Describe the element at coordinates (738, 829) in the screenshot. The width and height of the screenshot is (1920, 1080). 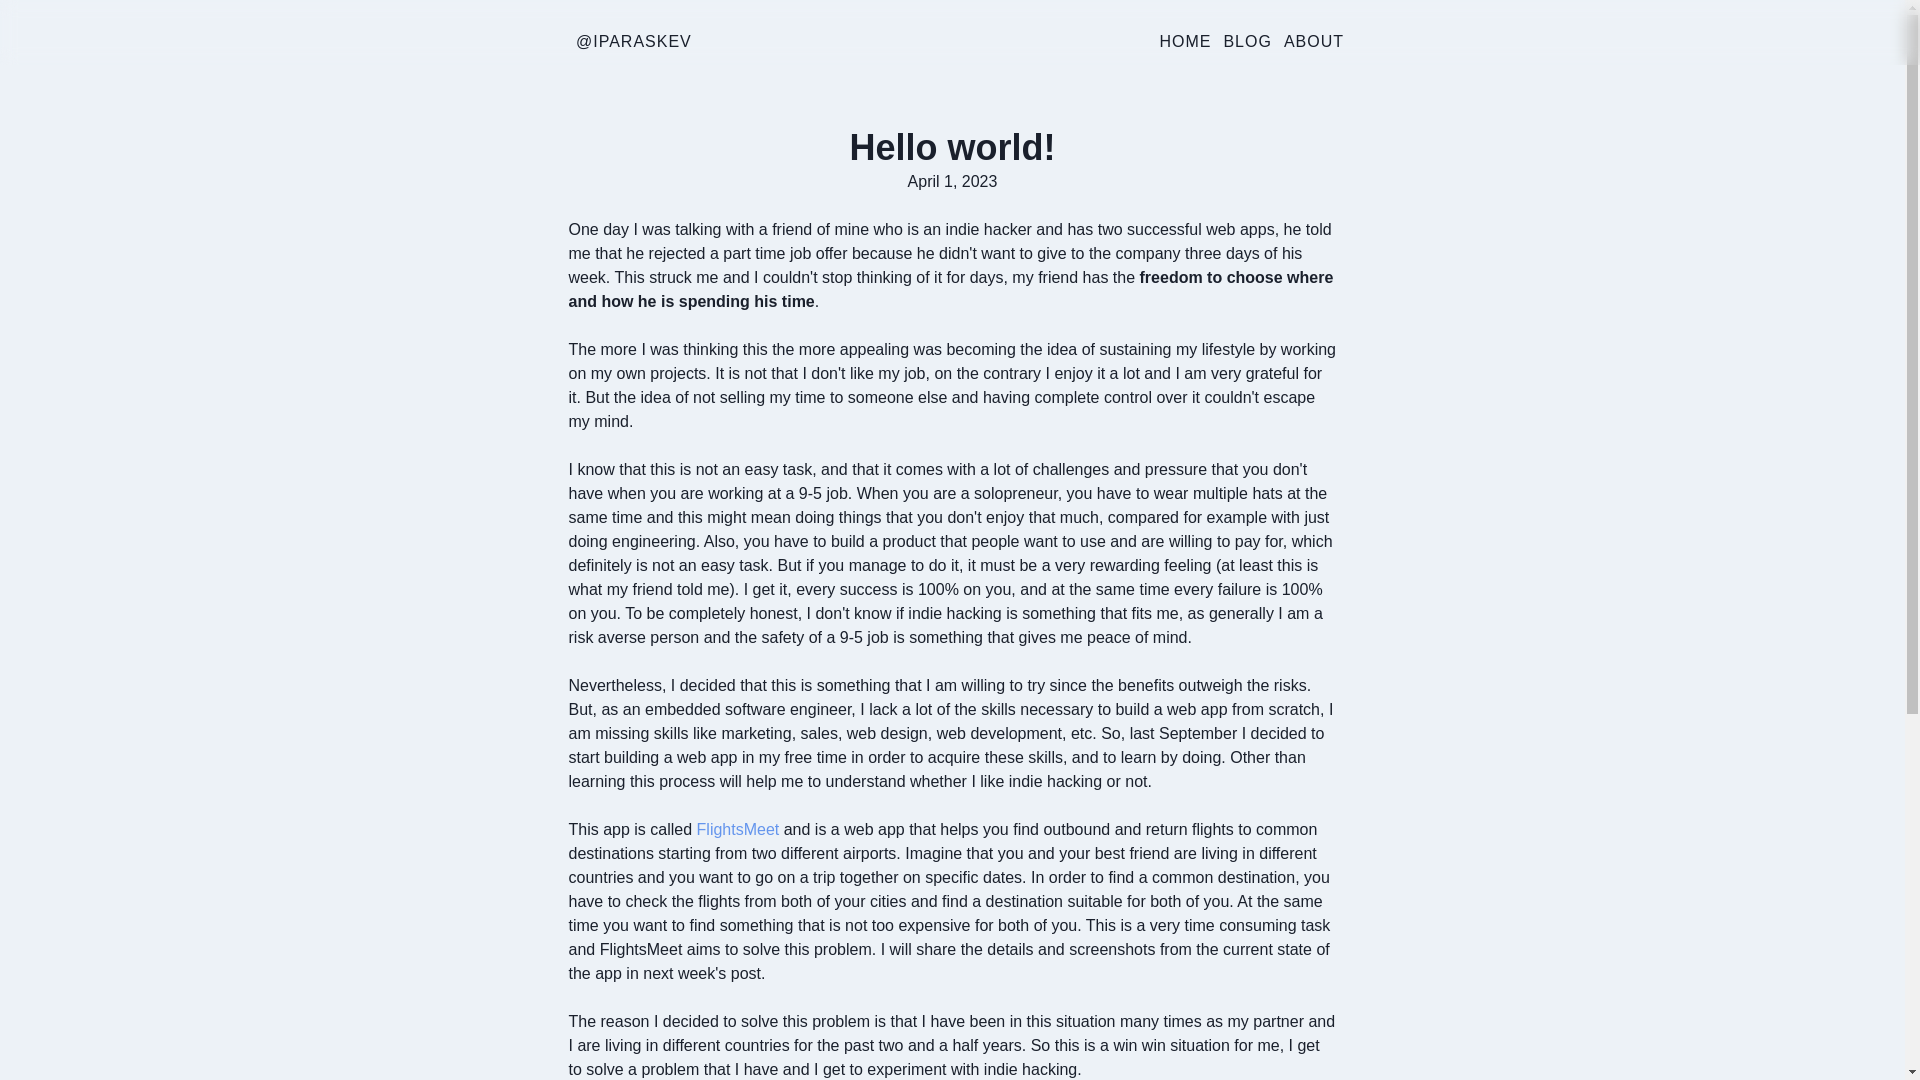
I see `FlightsMeet` at that location.